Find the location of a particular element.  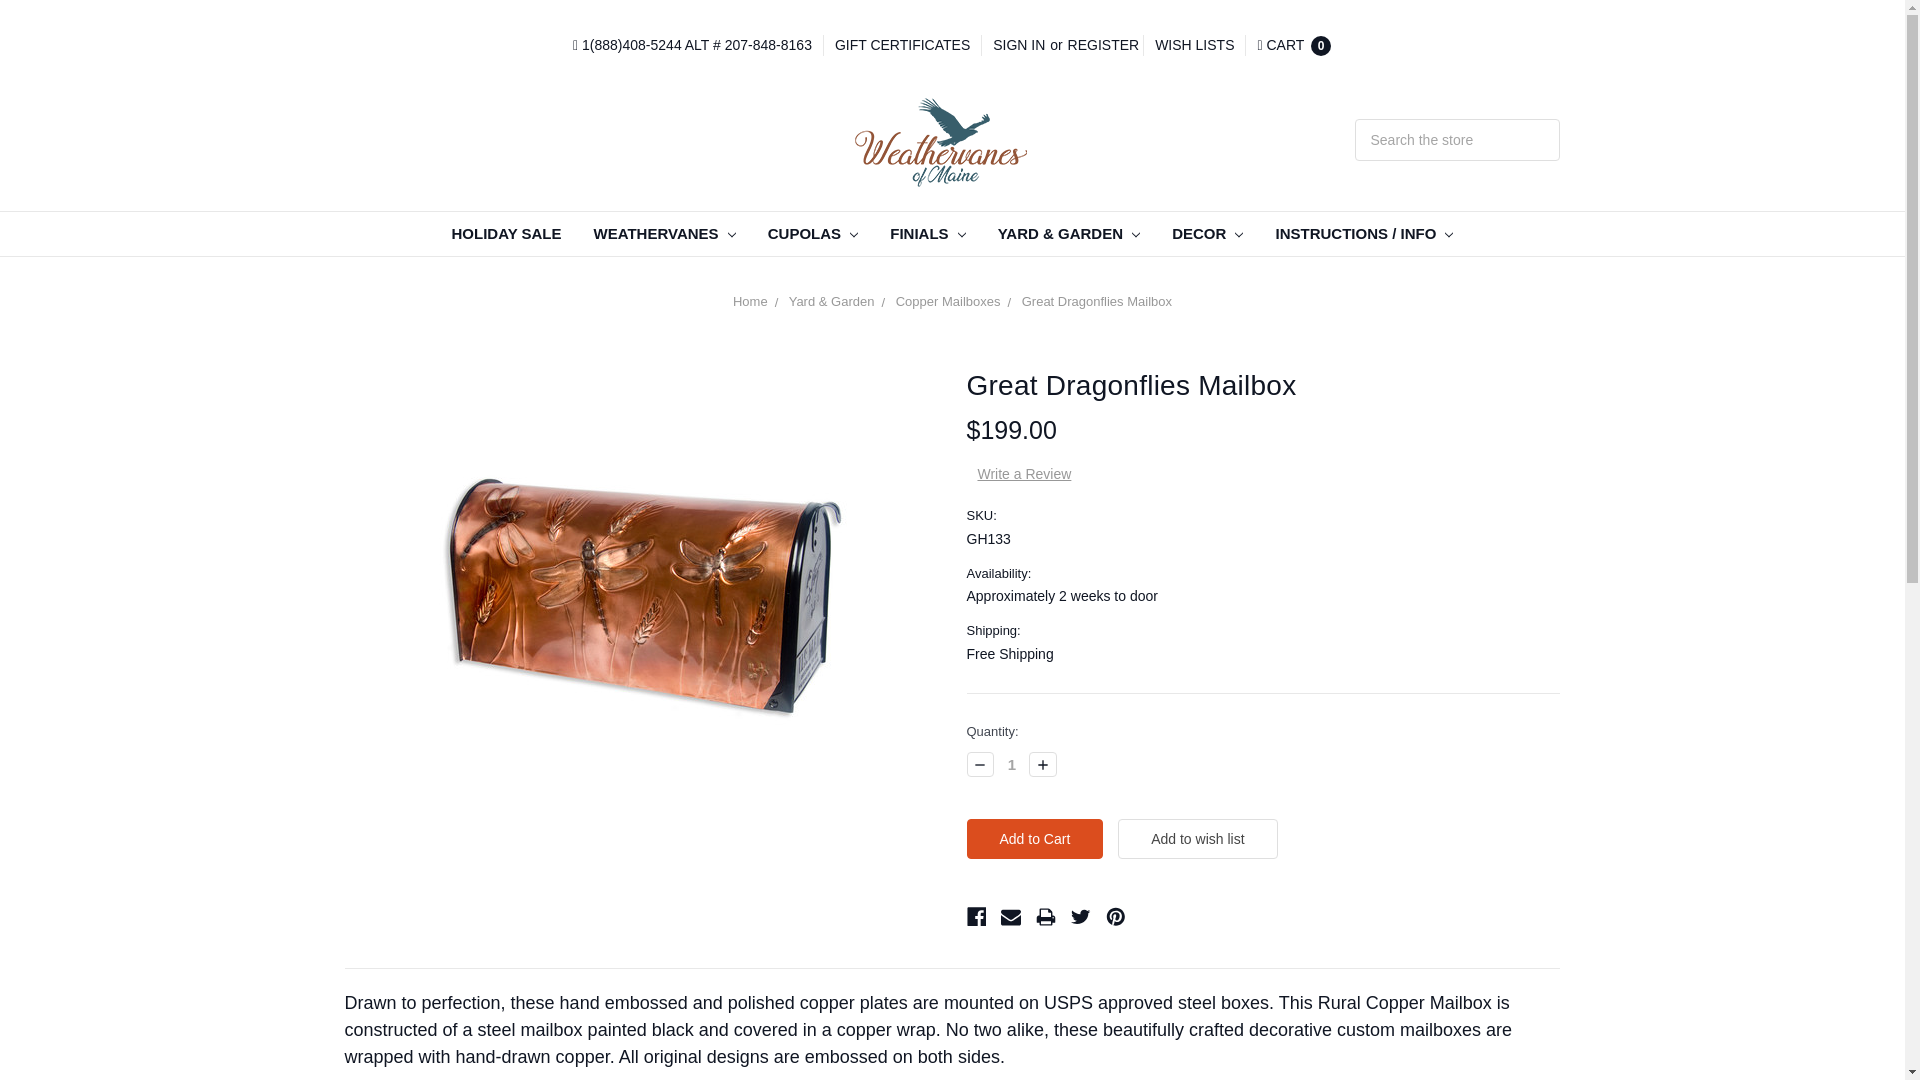

GIFT CERTIFICATES is located at coordinates (902, 45).